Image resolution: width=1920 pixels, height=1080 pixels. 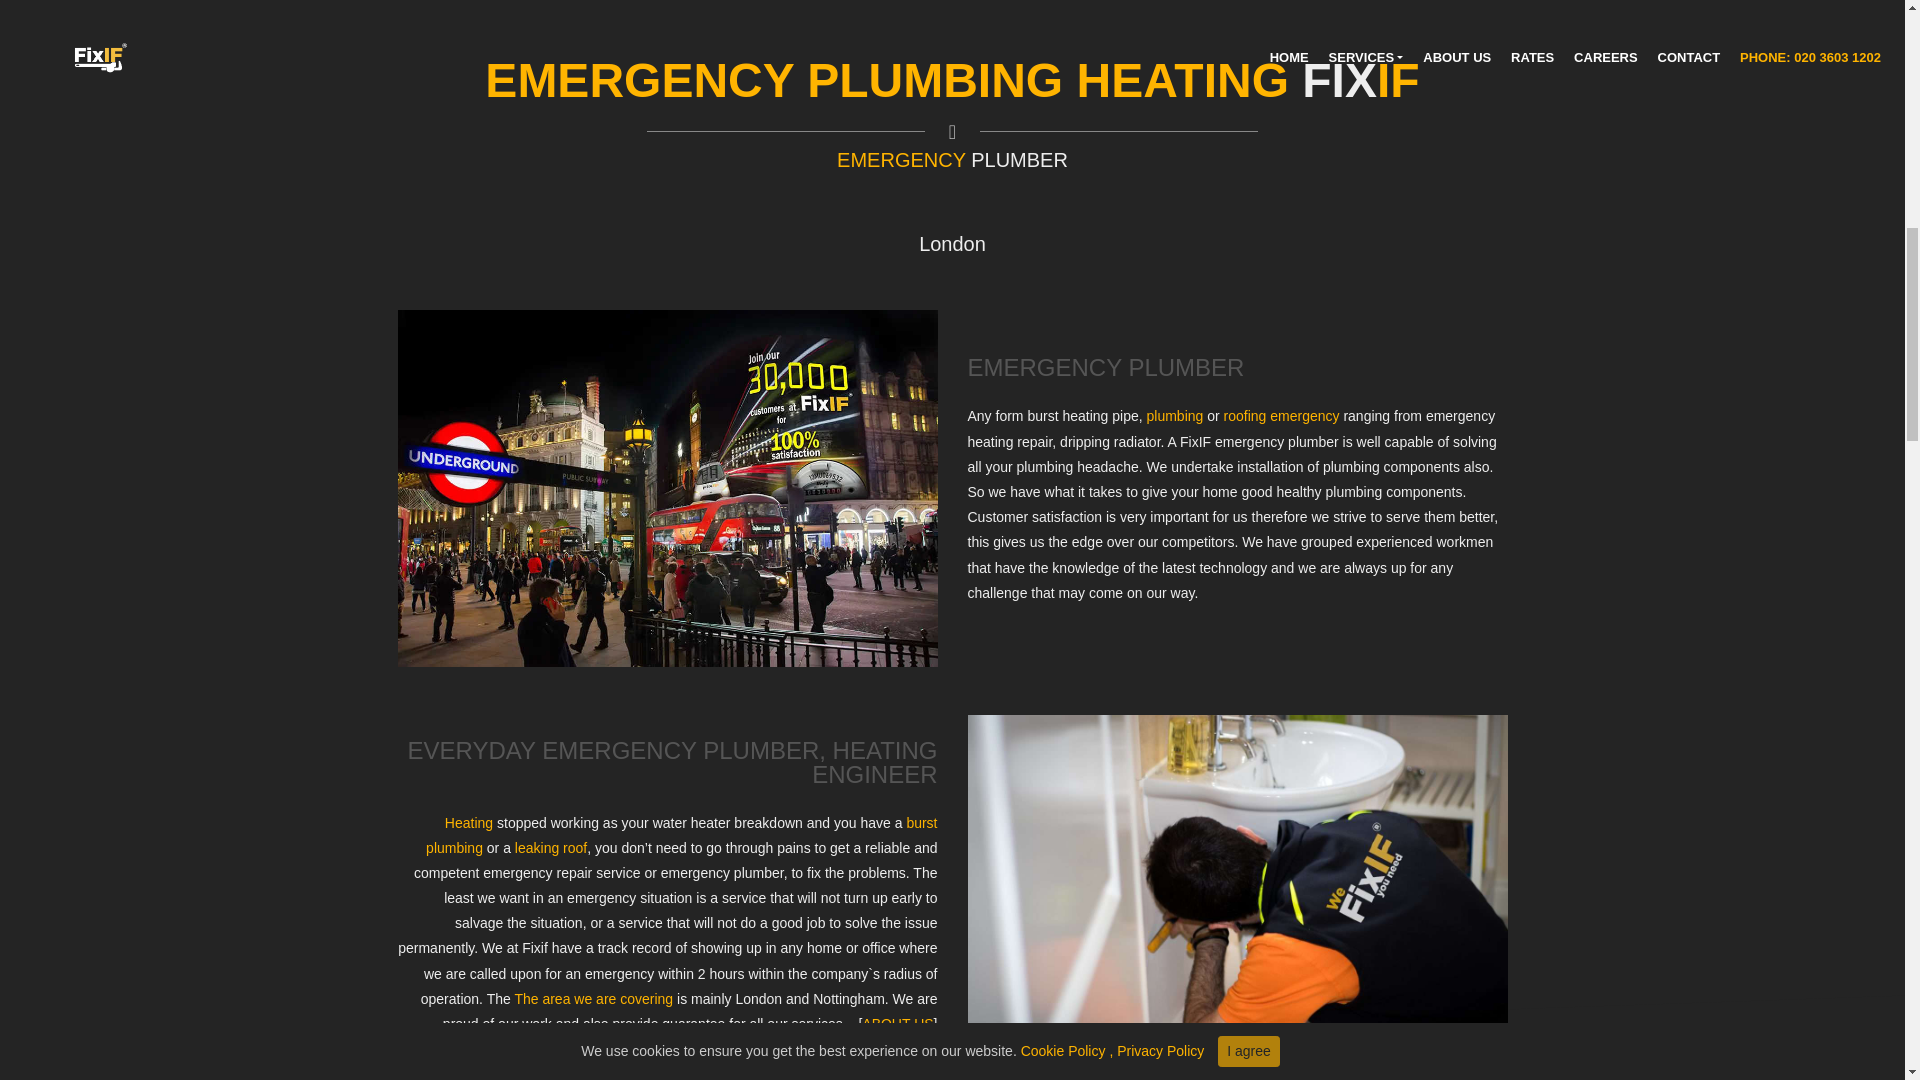 What do you see at coordinates (550, 848) in the screenshot?
I see `Go to roofing services` at bounding box center [550, 848].